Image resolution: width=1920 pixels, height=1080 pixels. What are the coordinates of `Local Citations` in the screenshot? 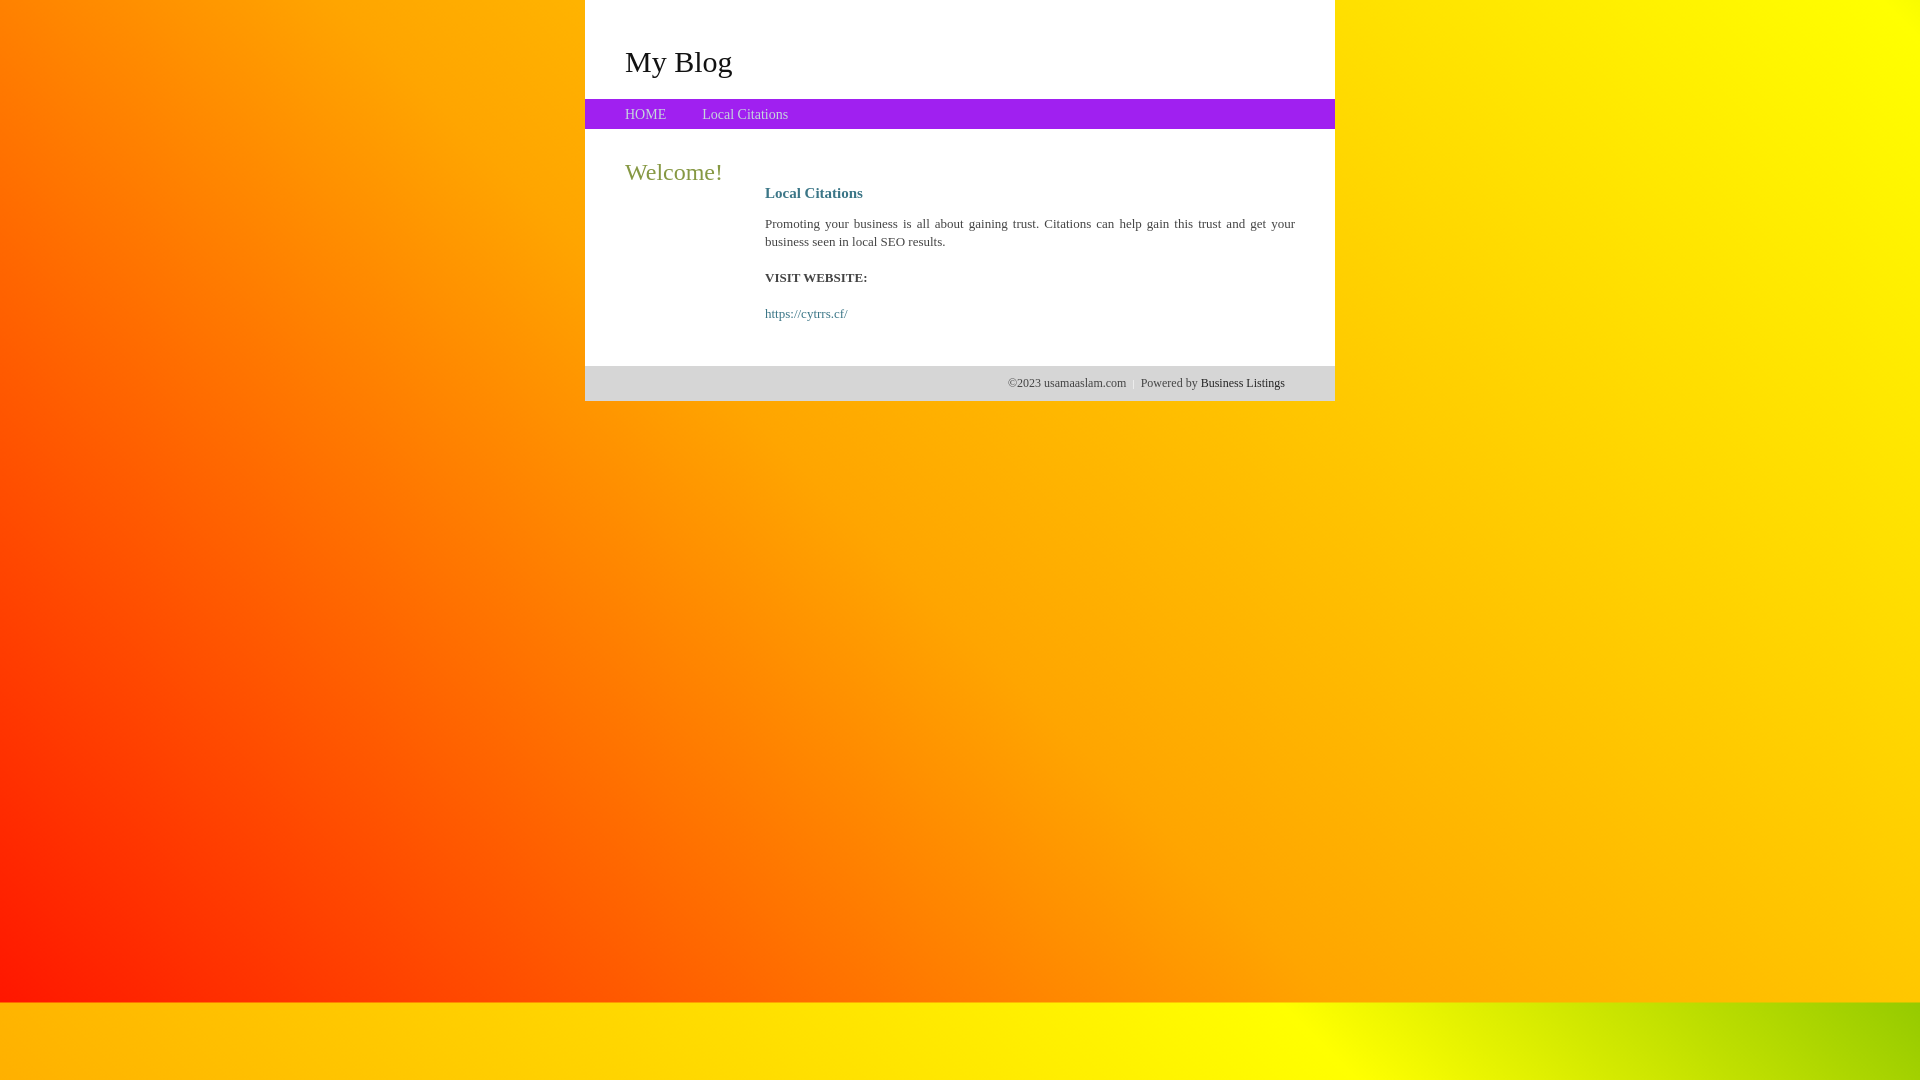 It's located at (745, 114).